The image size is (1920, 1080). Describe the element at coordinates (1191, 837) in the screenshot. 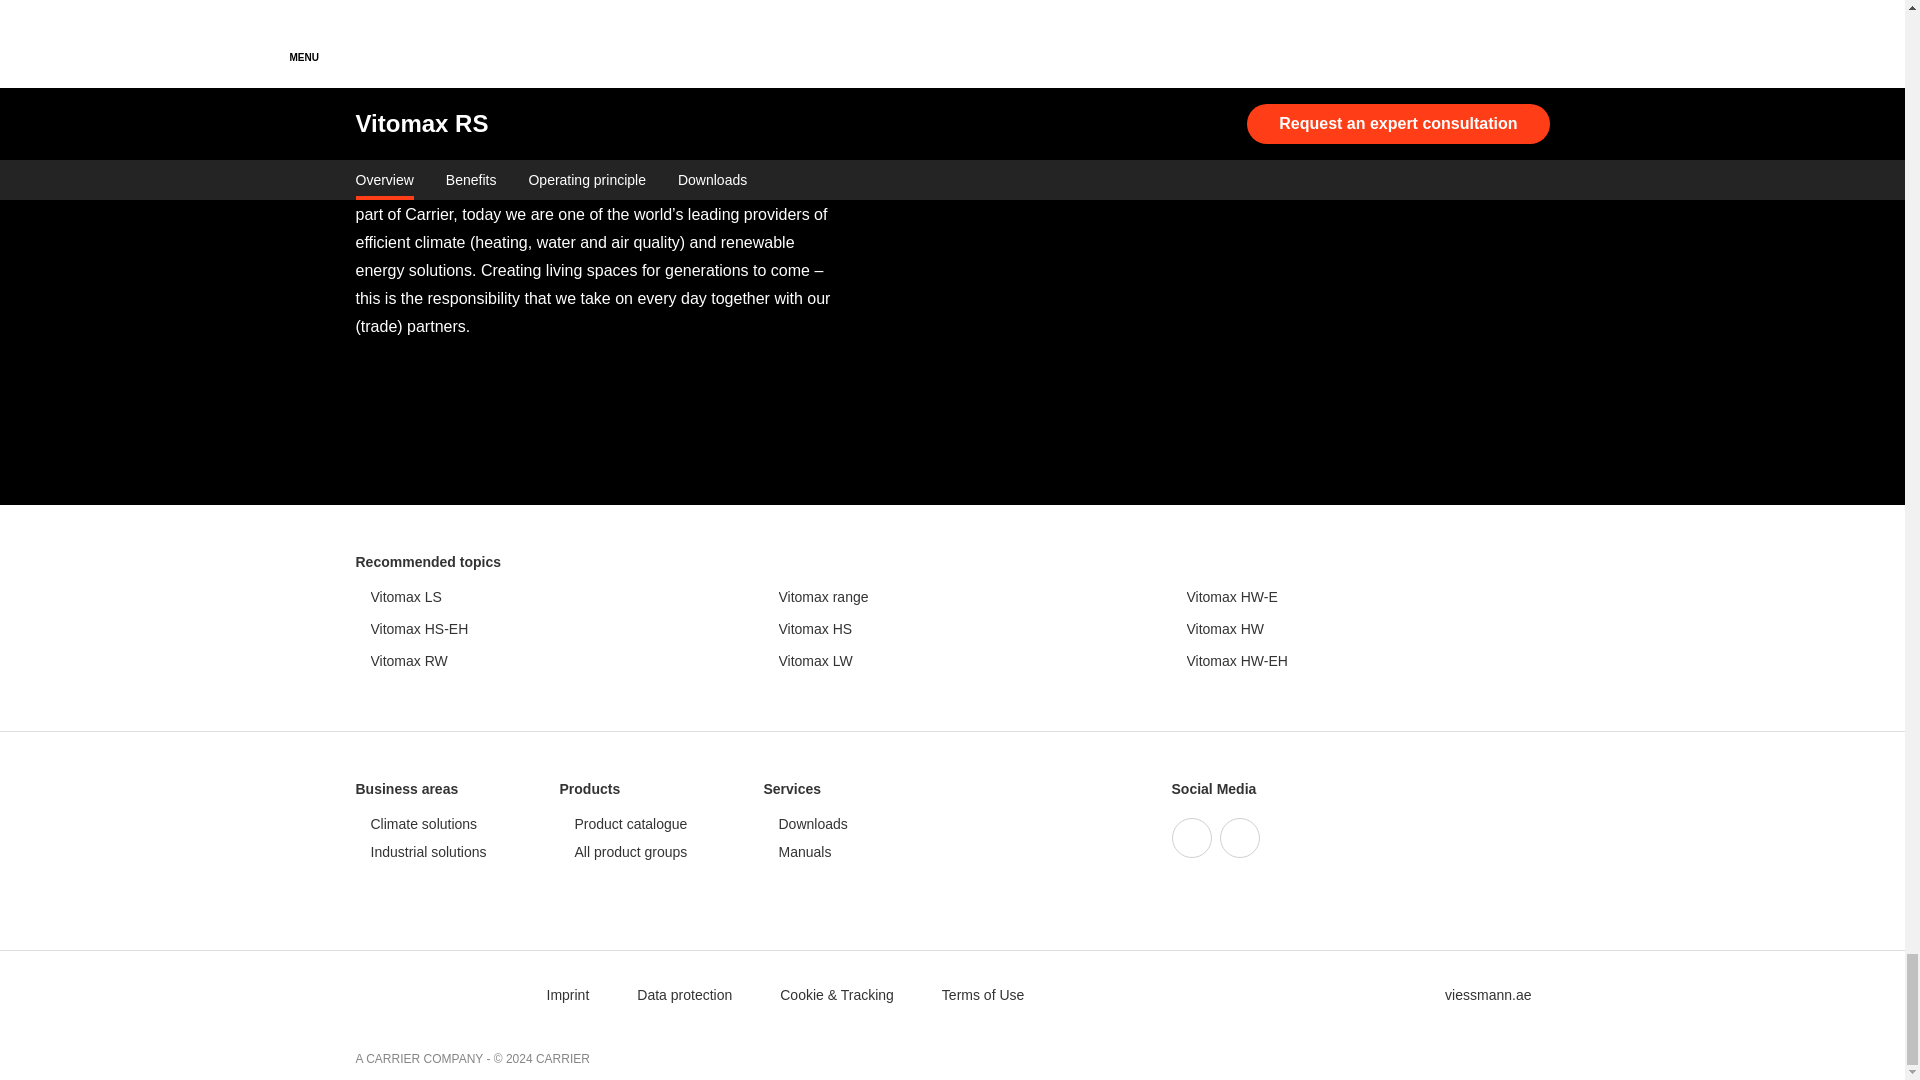

I see `Youtube` at that location.